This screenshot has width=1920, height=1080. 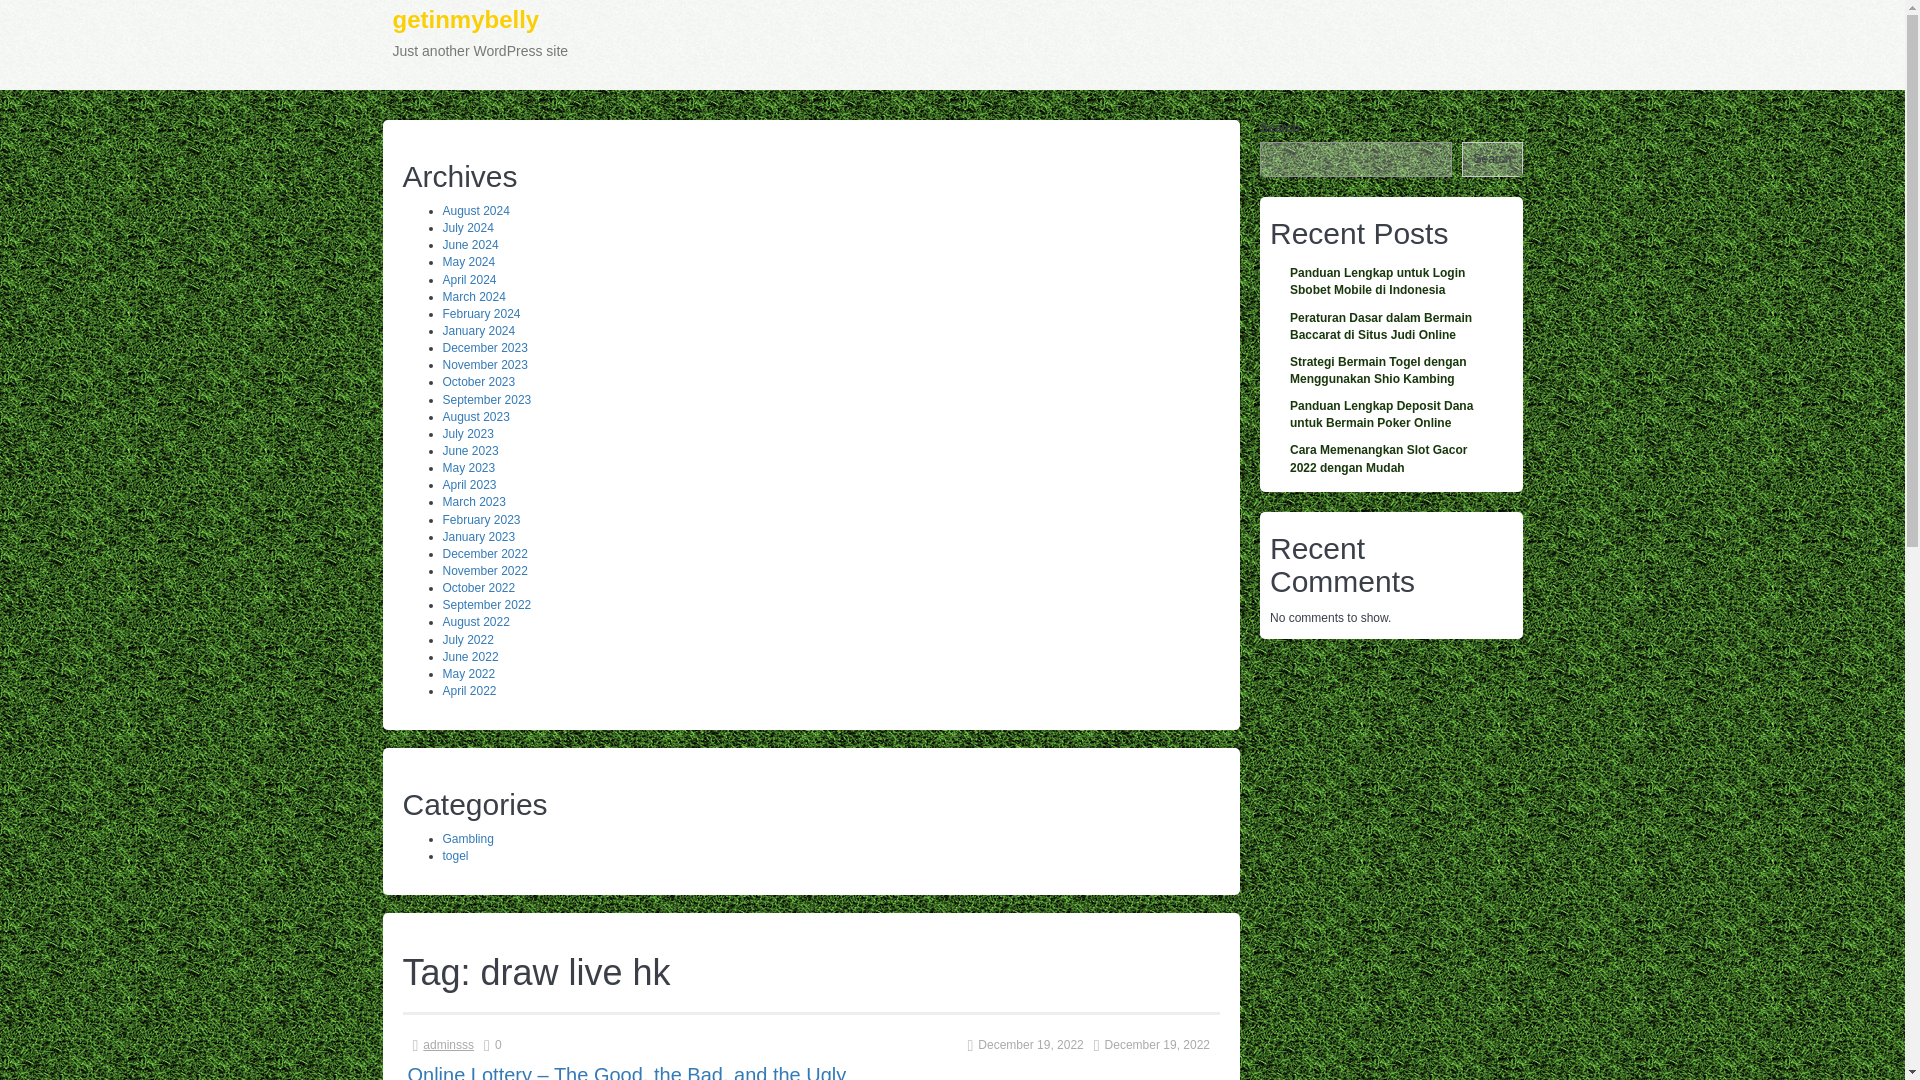 What do you see at coordinates (468, 468) in the screenshot?
I see `May 2023` at bounding box center [468, 468].